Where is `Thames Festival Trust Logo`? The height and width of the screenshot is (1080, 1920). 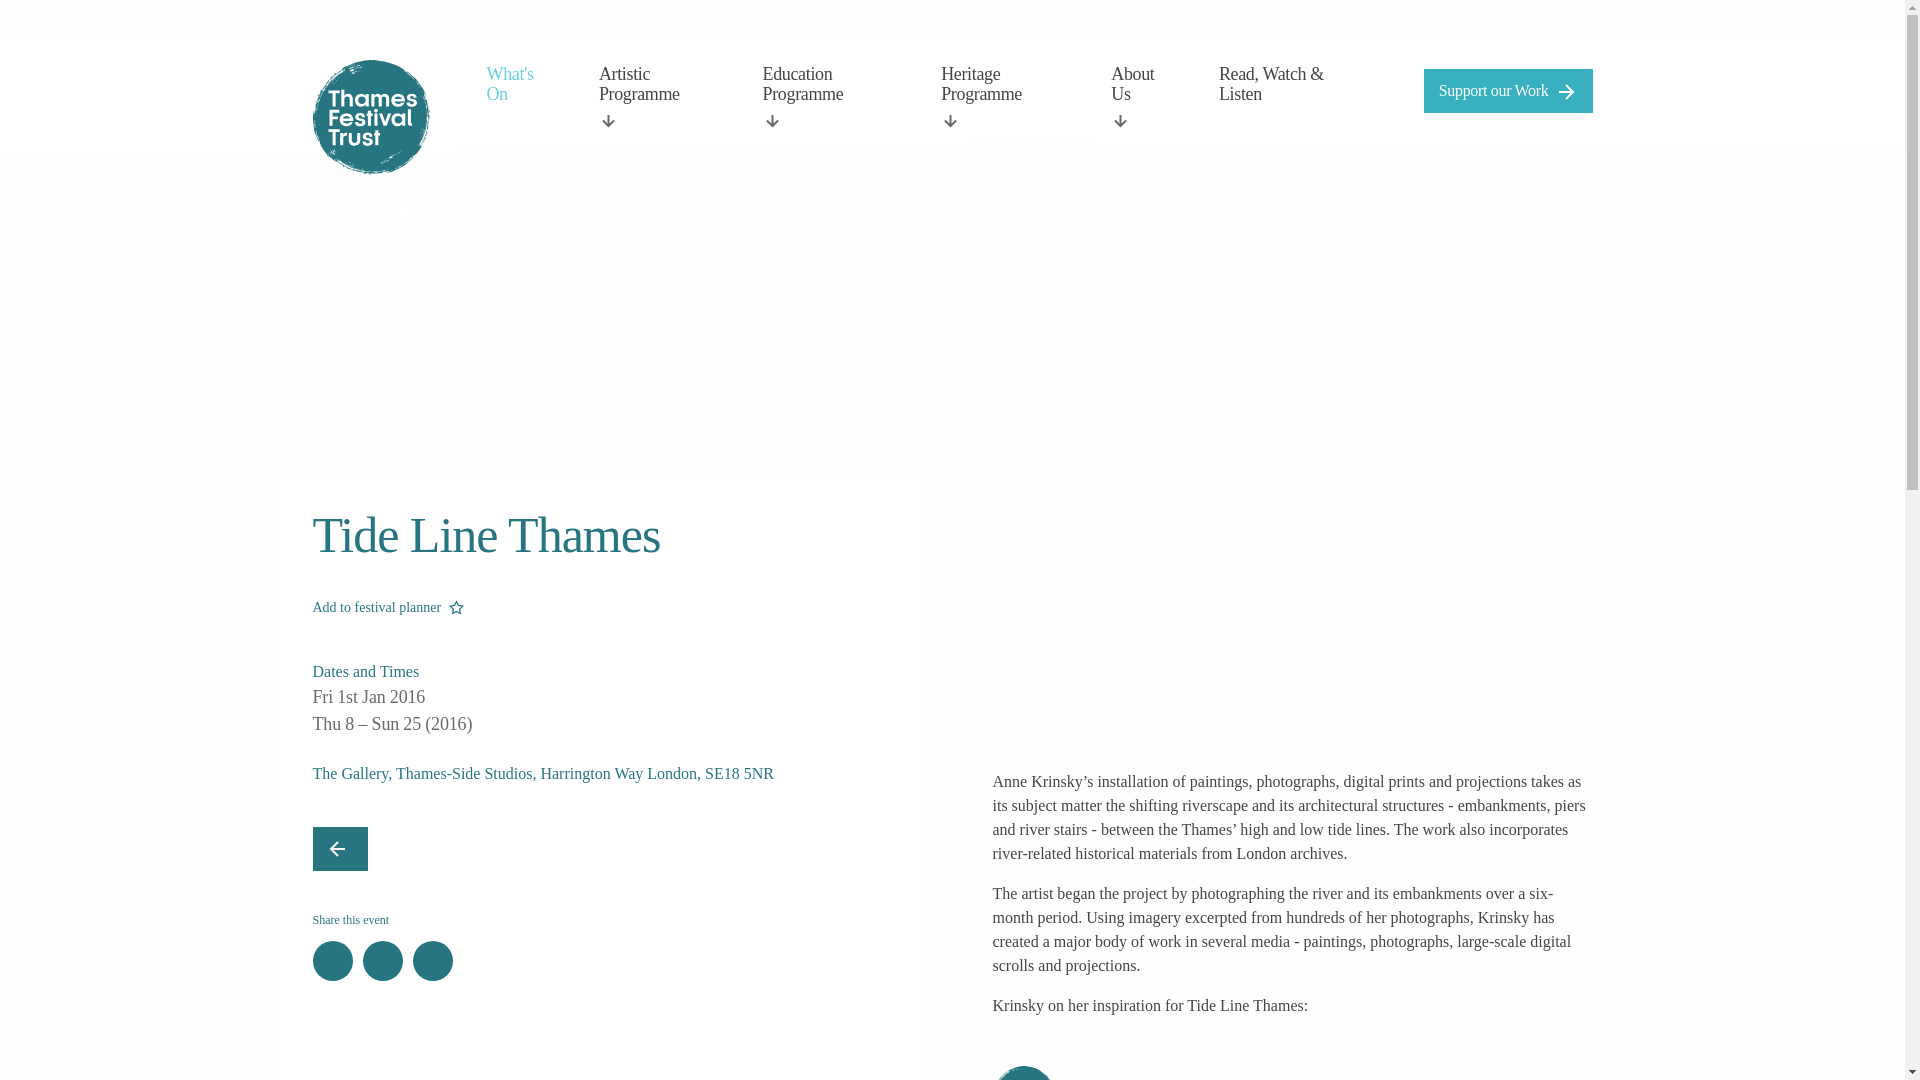
Thames Festival Trust Logo is located at coordinates (370, 117).